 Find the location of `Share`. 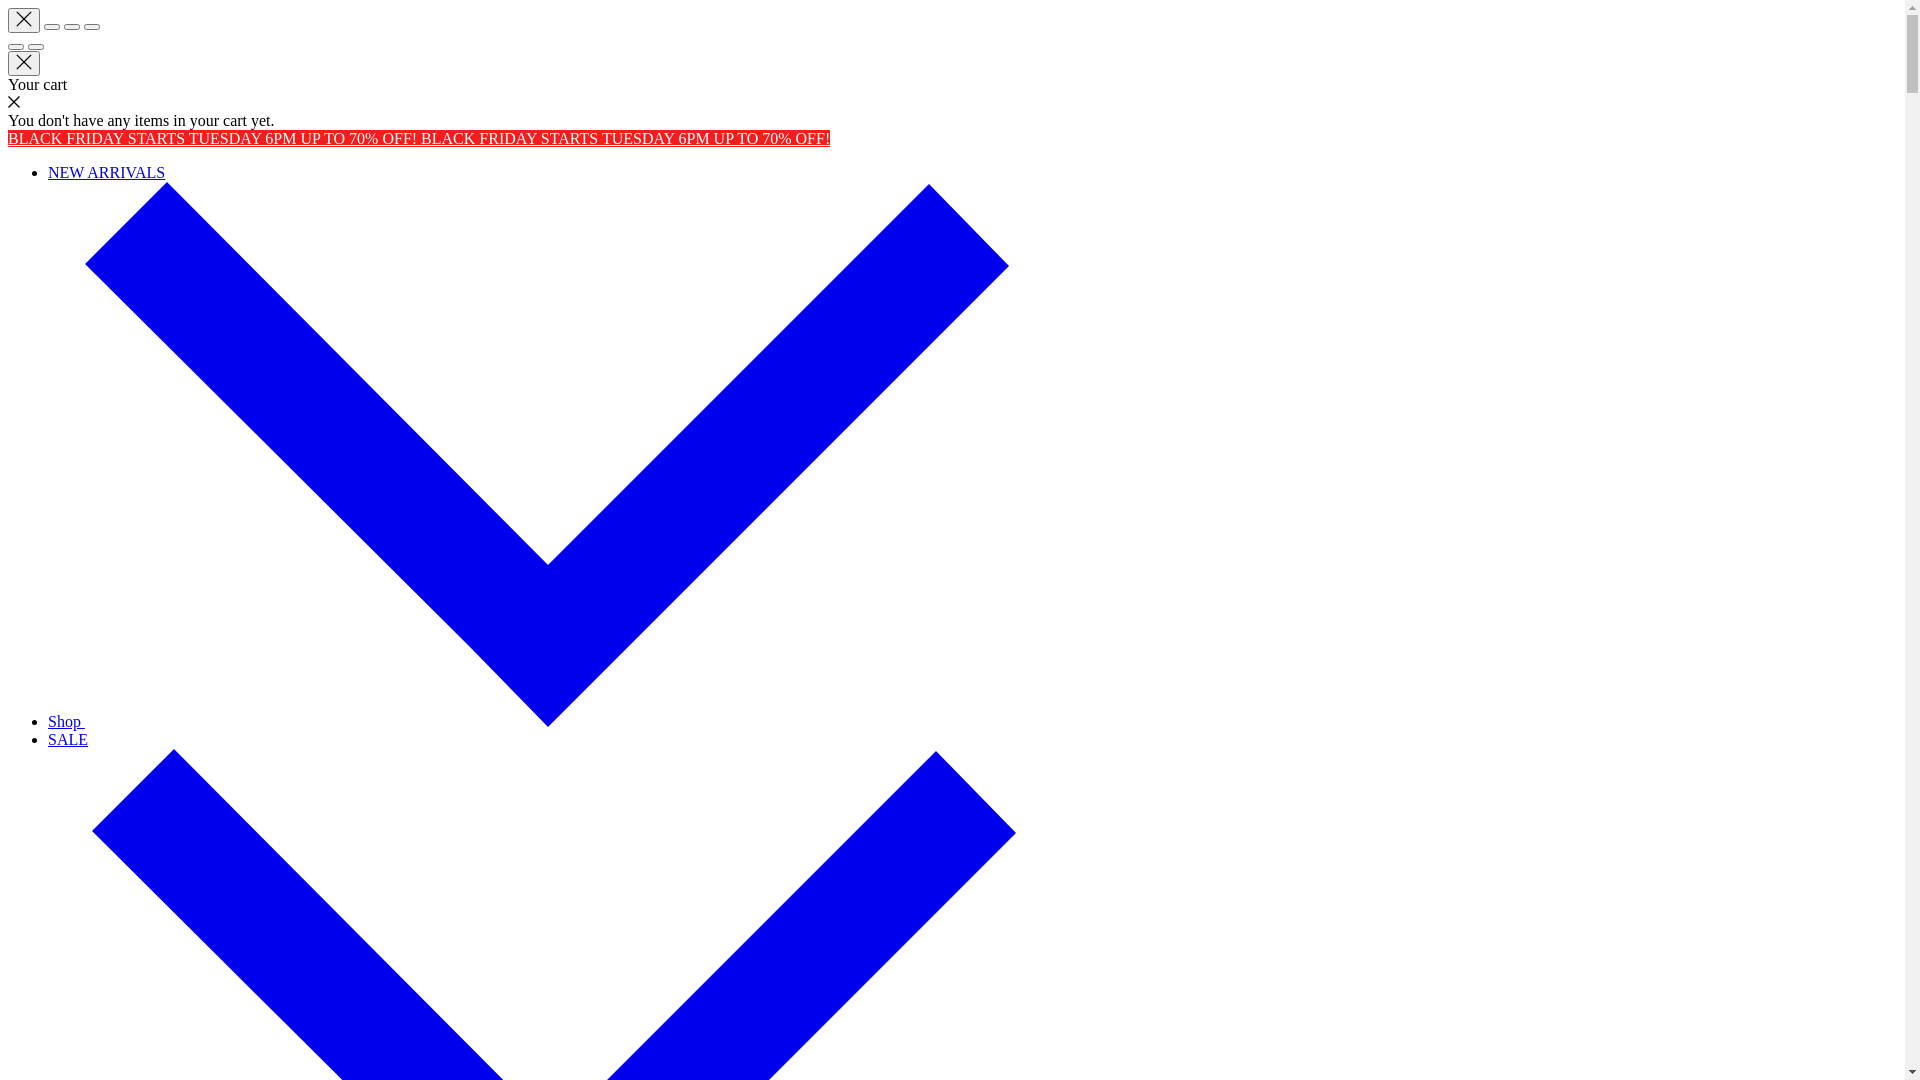

Share is located at coordinates (52, 27).